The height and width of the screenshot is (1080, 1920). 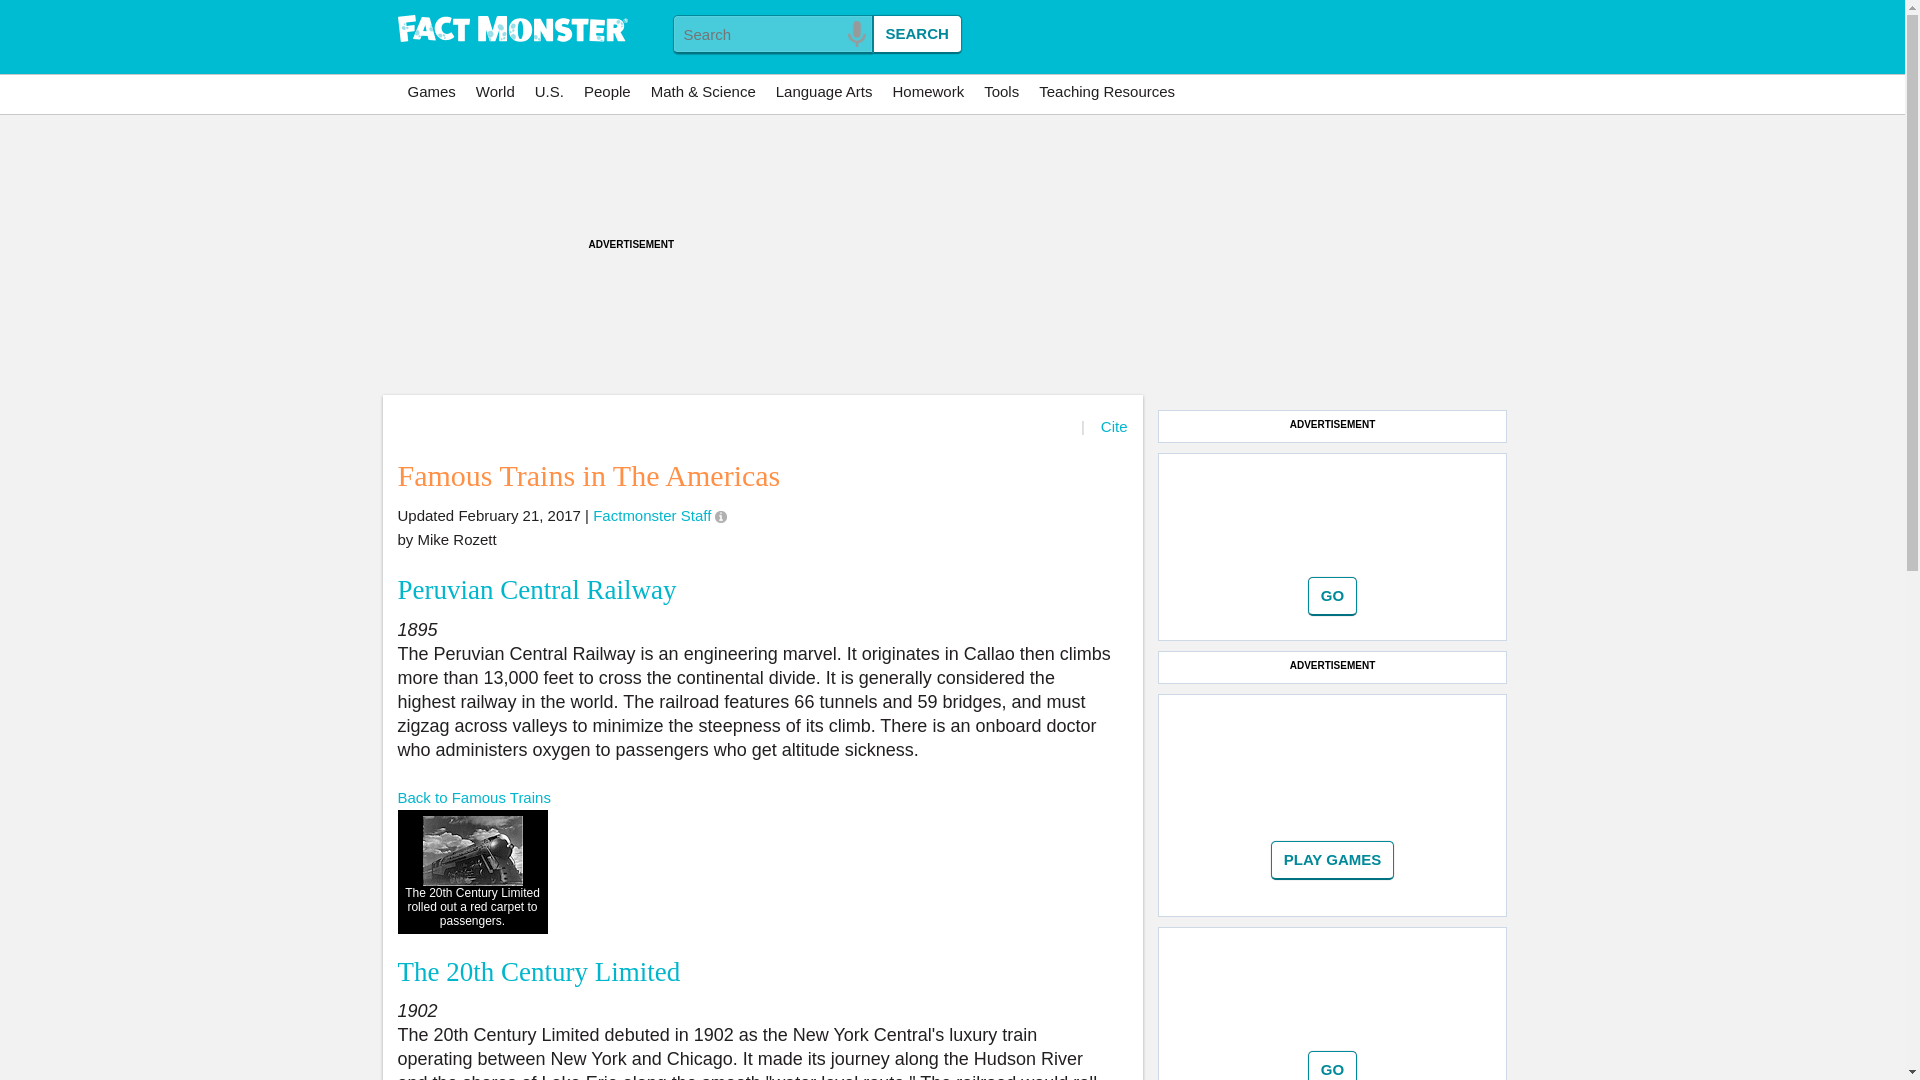 I want to click on Visit our teacher resource sister site!, so click(x=1106, y=92).